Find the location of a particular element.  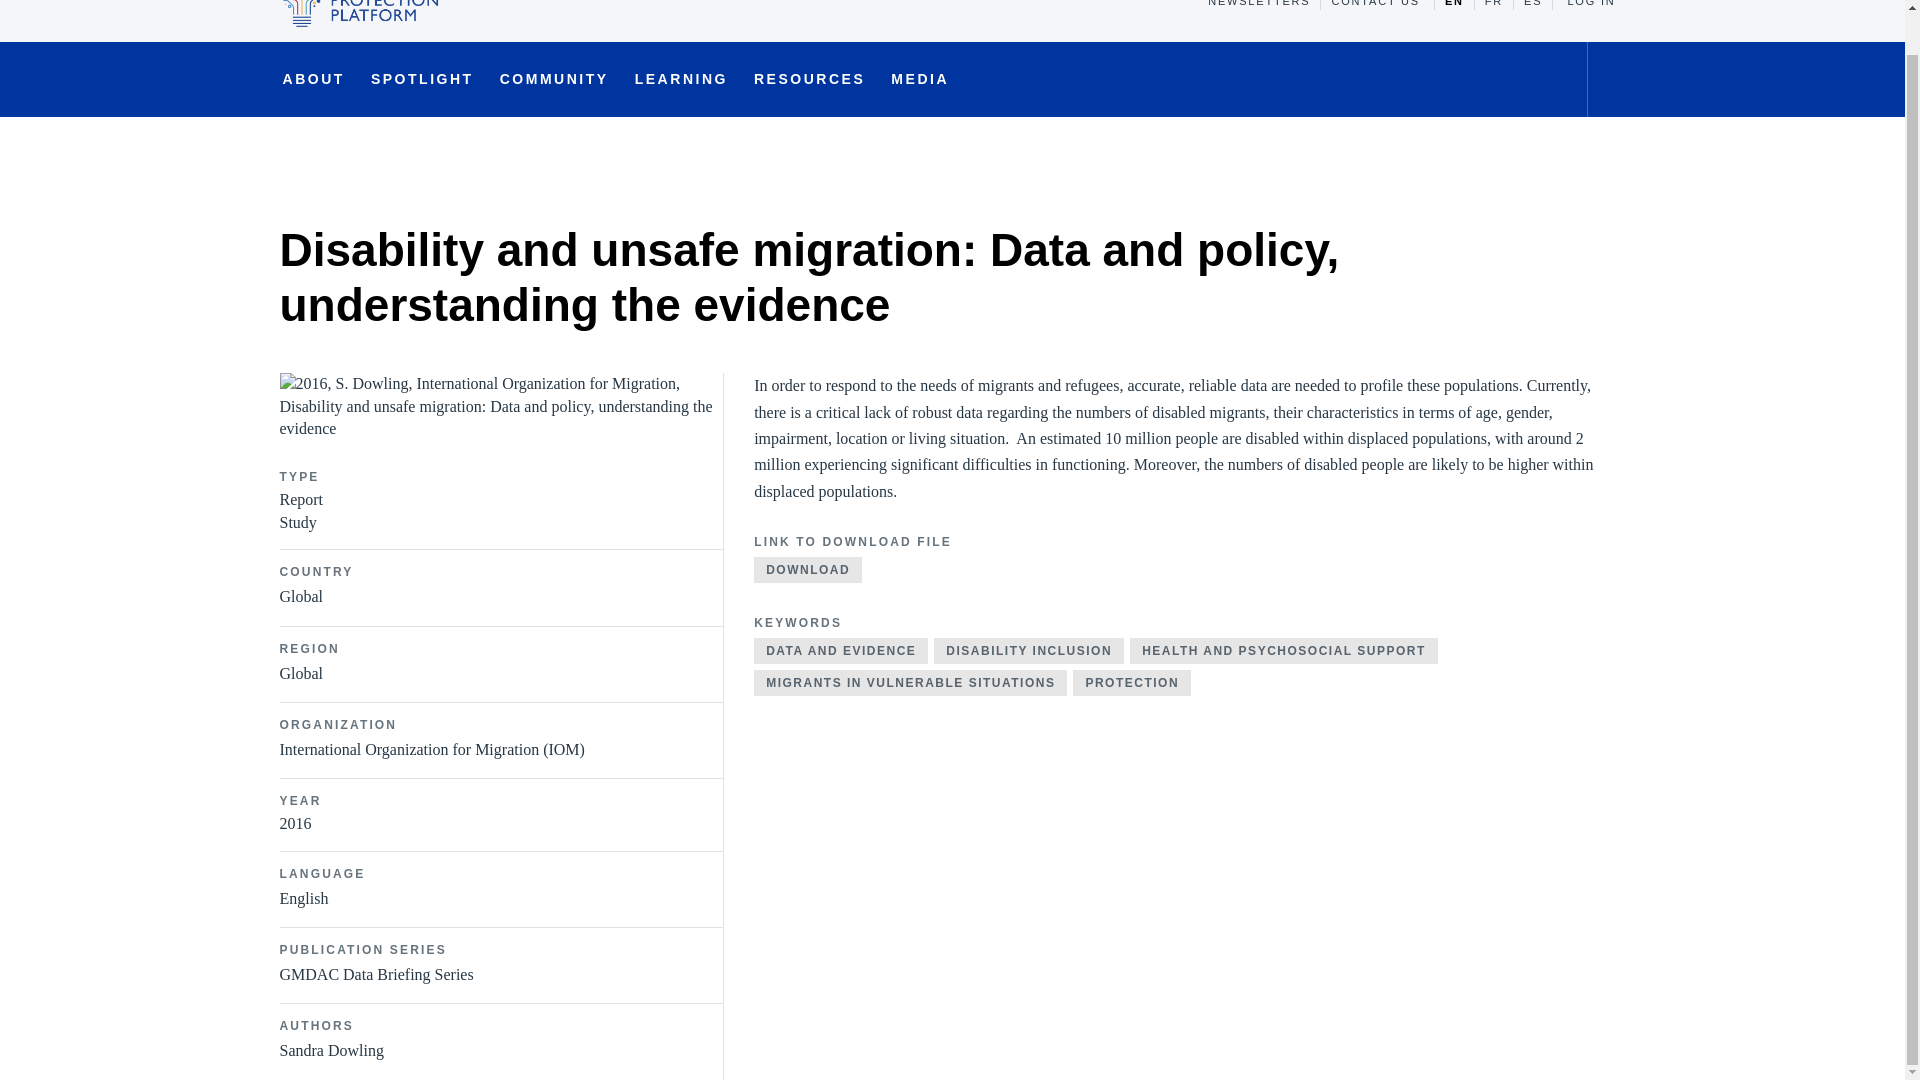

FR is located at coordinates (1493, 4).